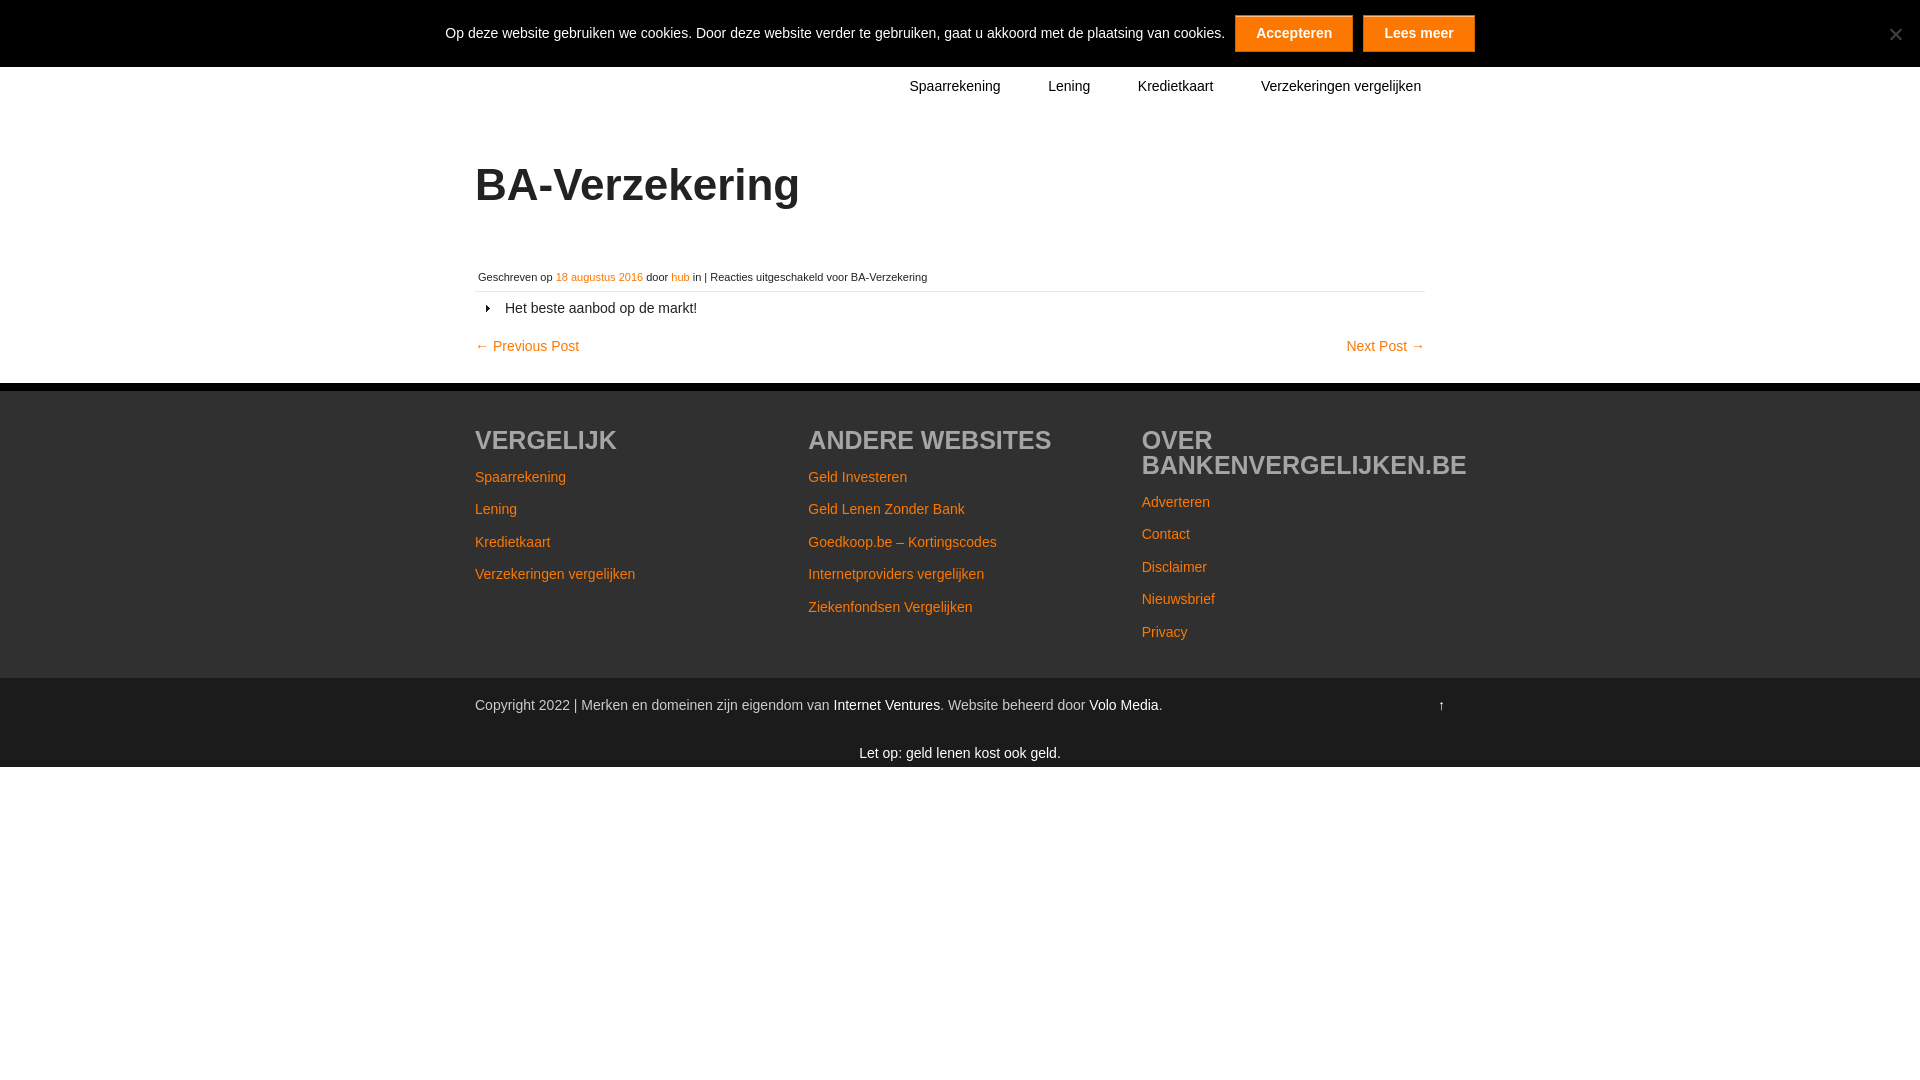 The image size is (1920, 1080). I want to click on No, so click(1895, 34).